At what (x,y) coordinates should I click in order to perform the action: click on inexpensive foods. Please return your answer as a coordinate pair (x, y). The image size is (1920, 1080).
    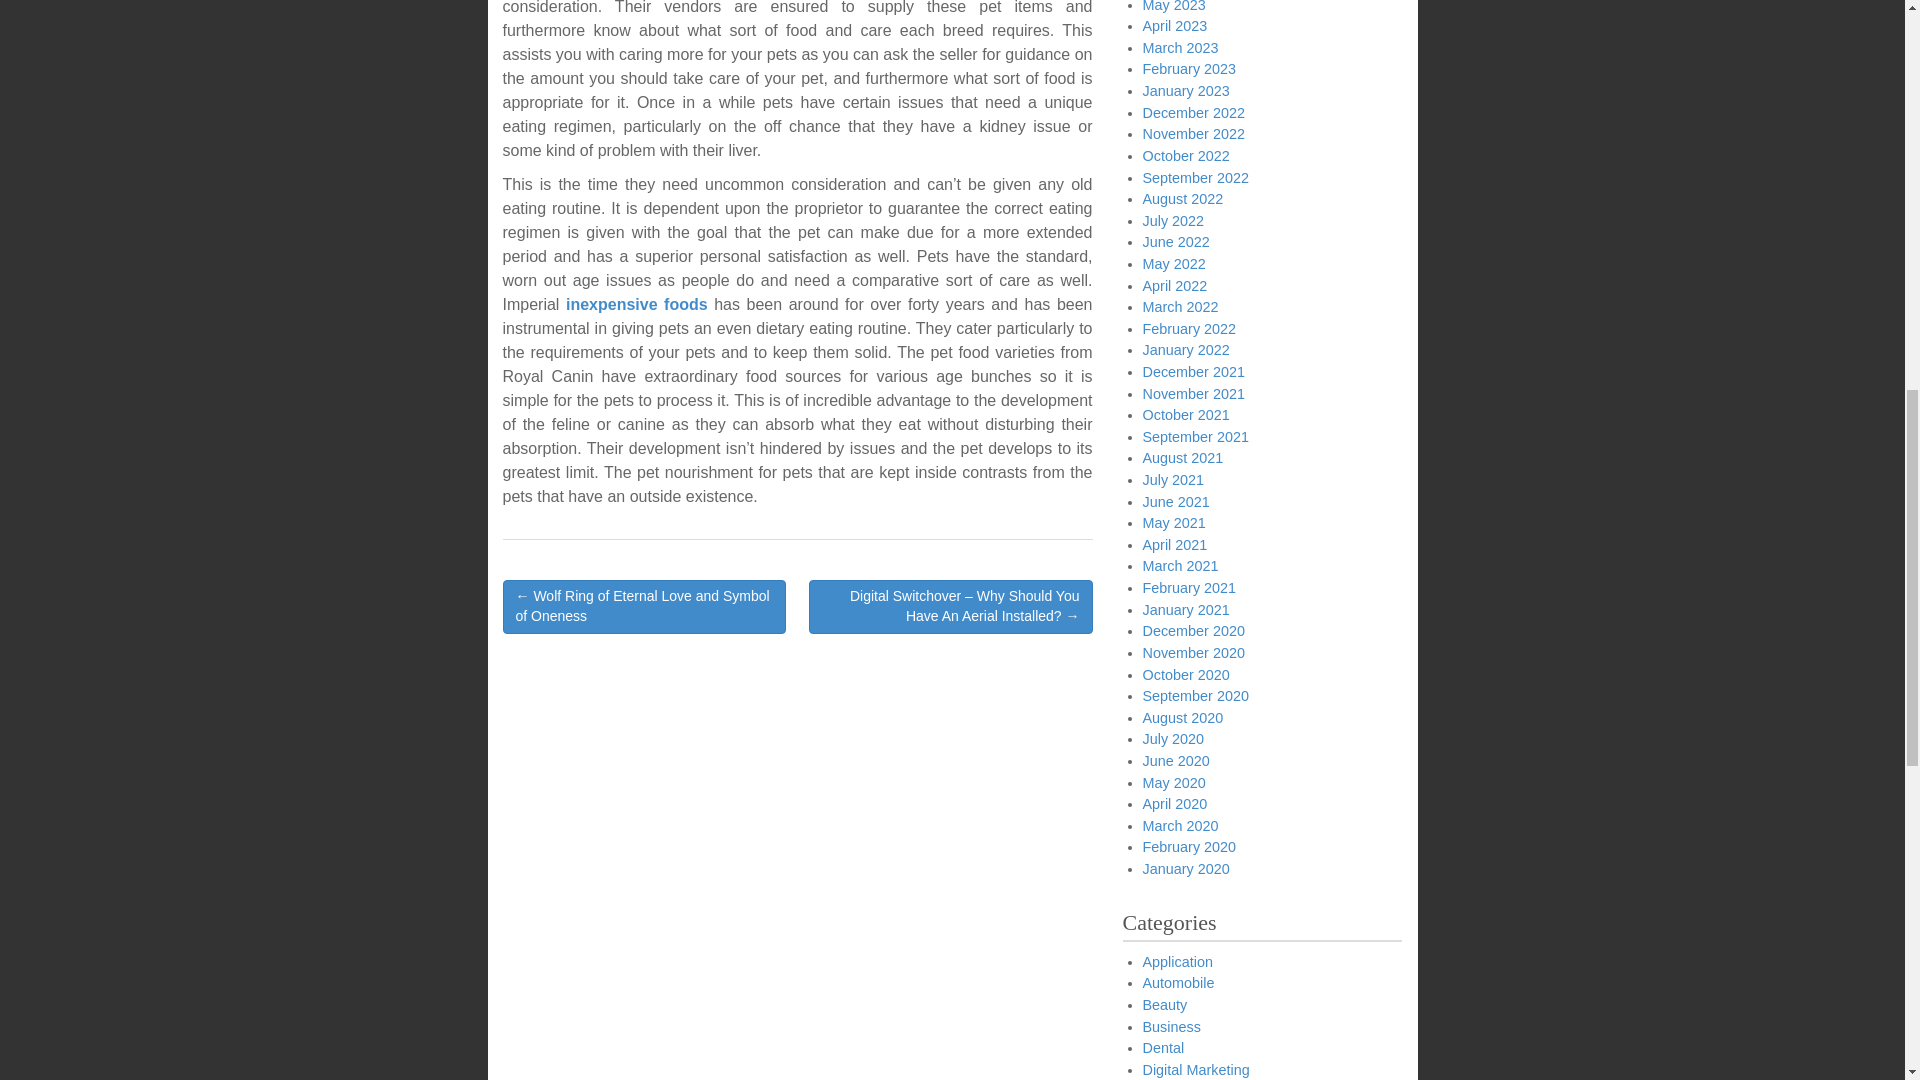
    Looking at the image, I should click on (637, 304).